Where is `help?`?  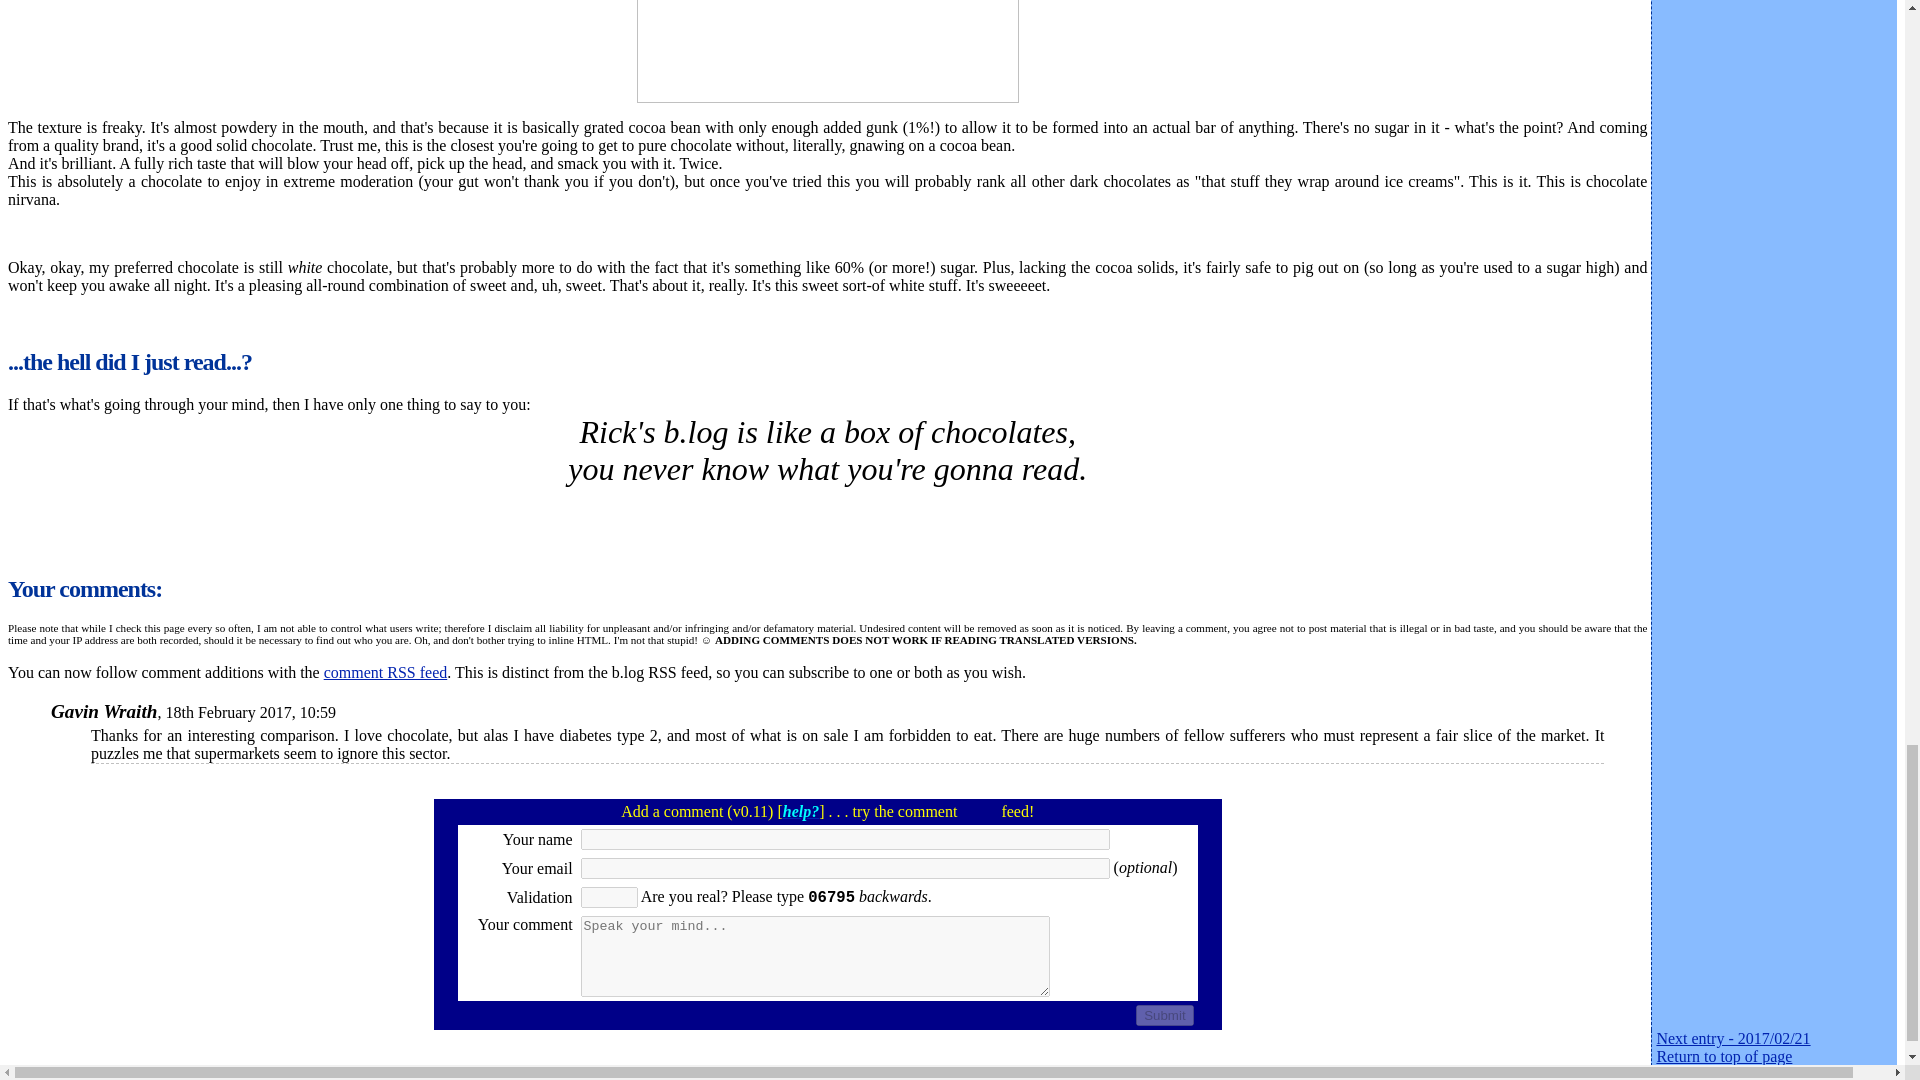
help? is located at coordinates (801, 811).